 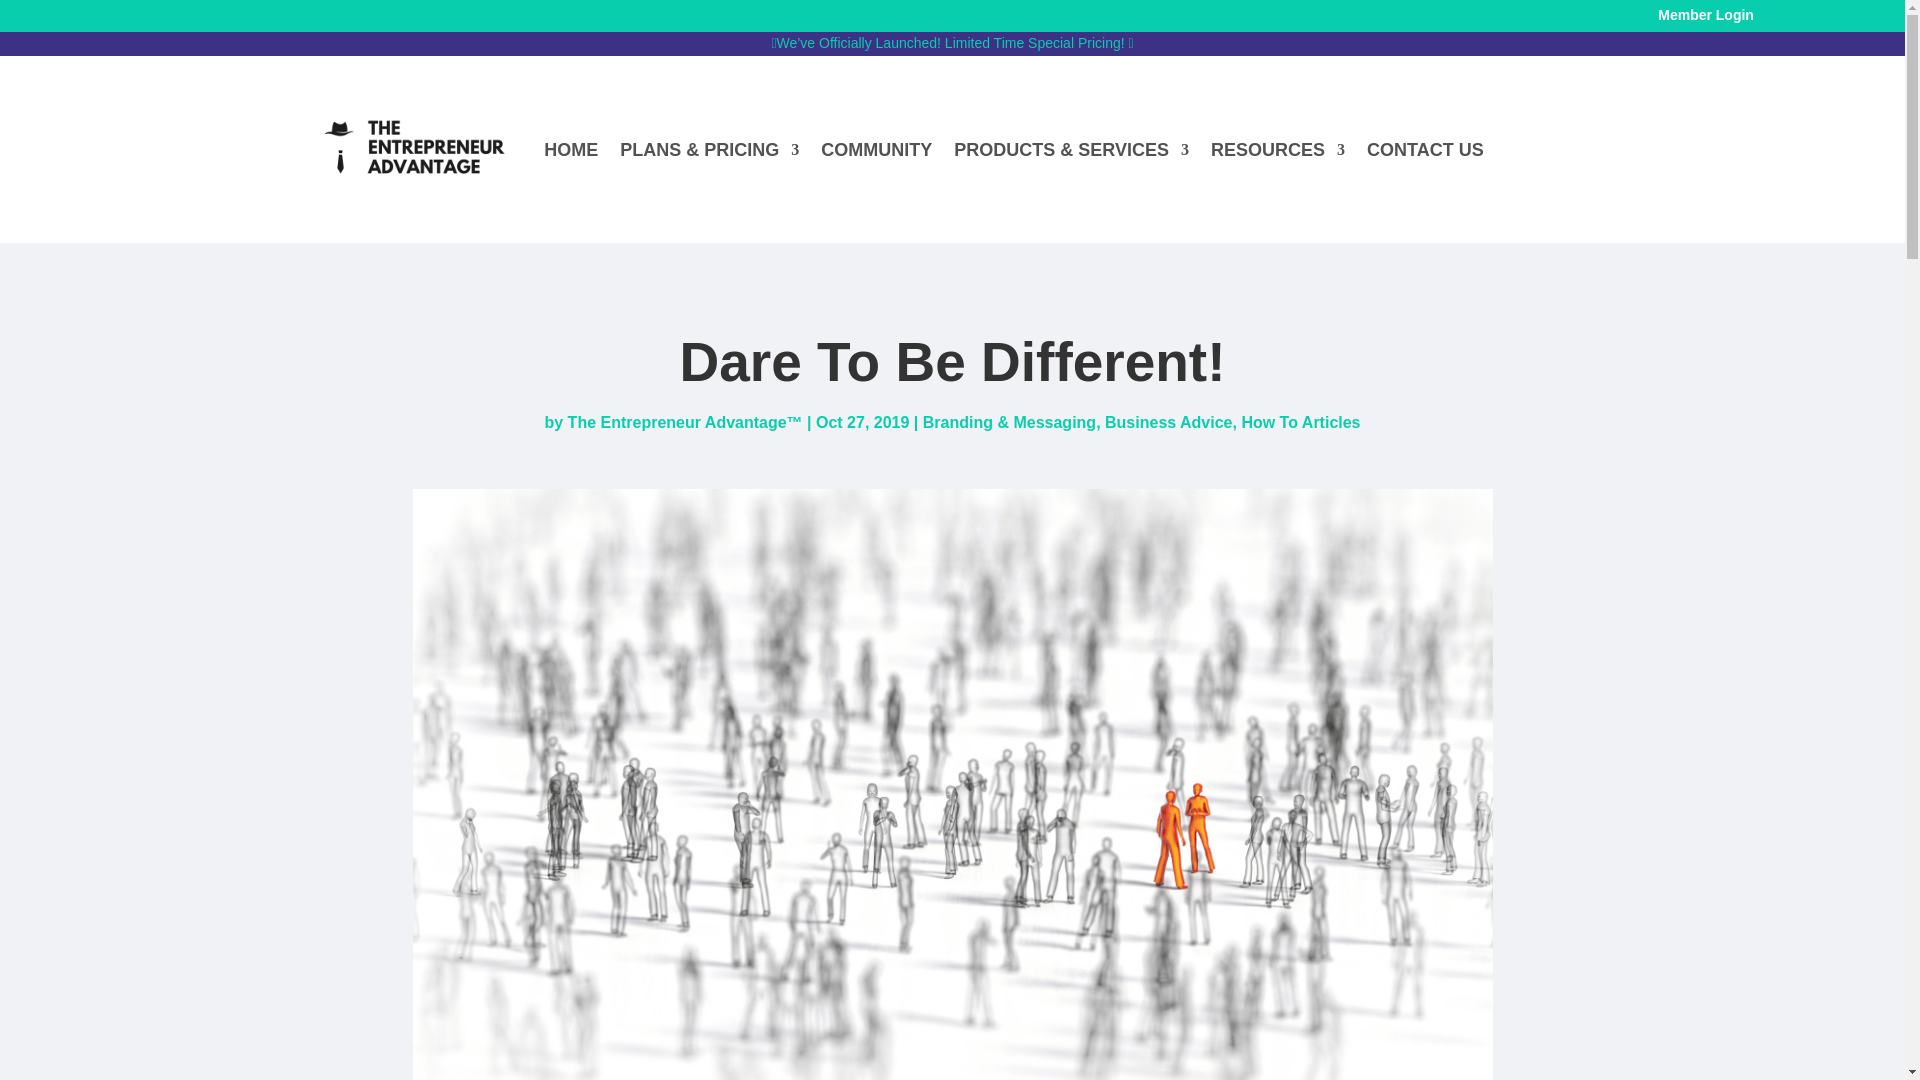 What do you see at coordinates (1278, 150) in the screenshot?
I see `RESOURCES` at bounding box center [1278, 150].